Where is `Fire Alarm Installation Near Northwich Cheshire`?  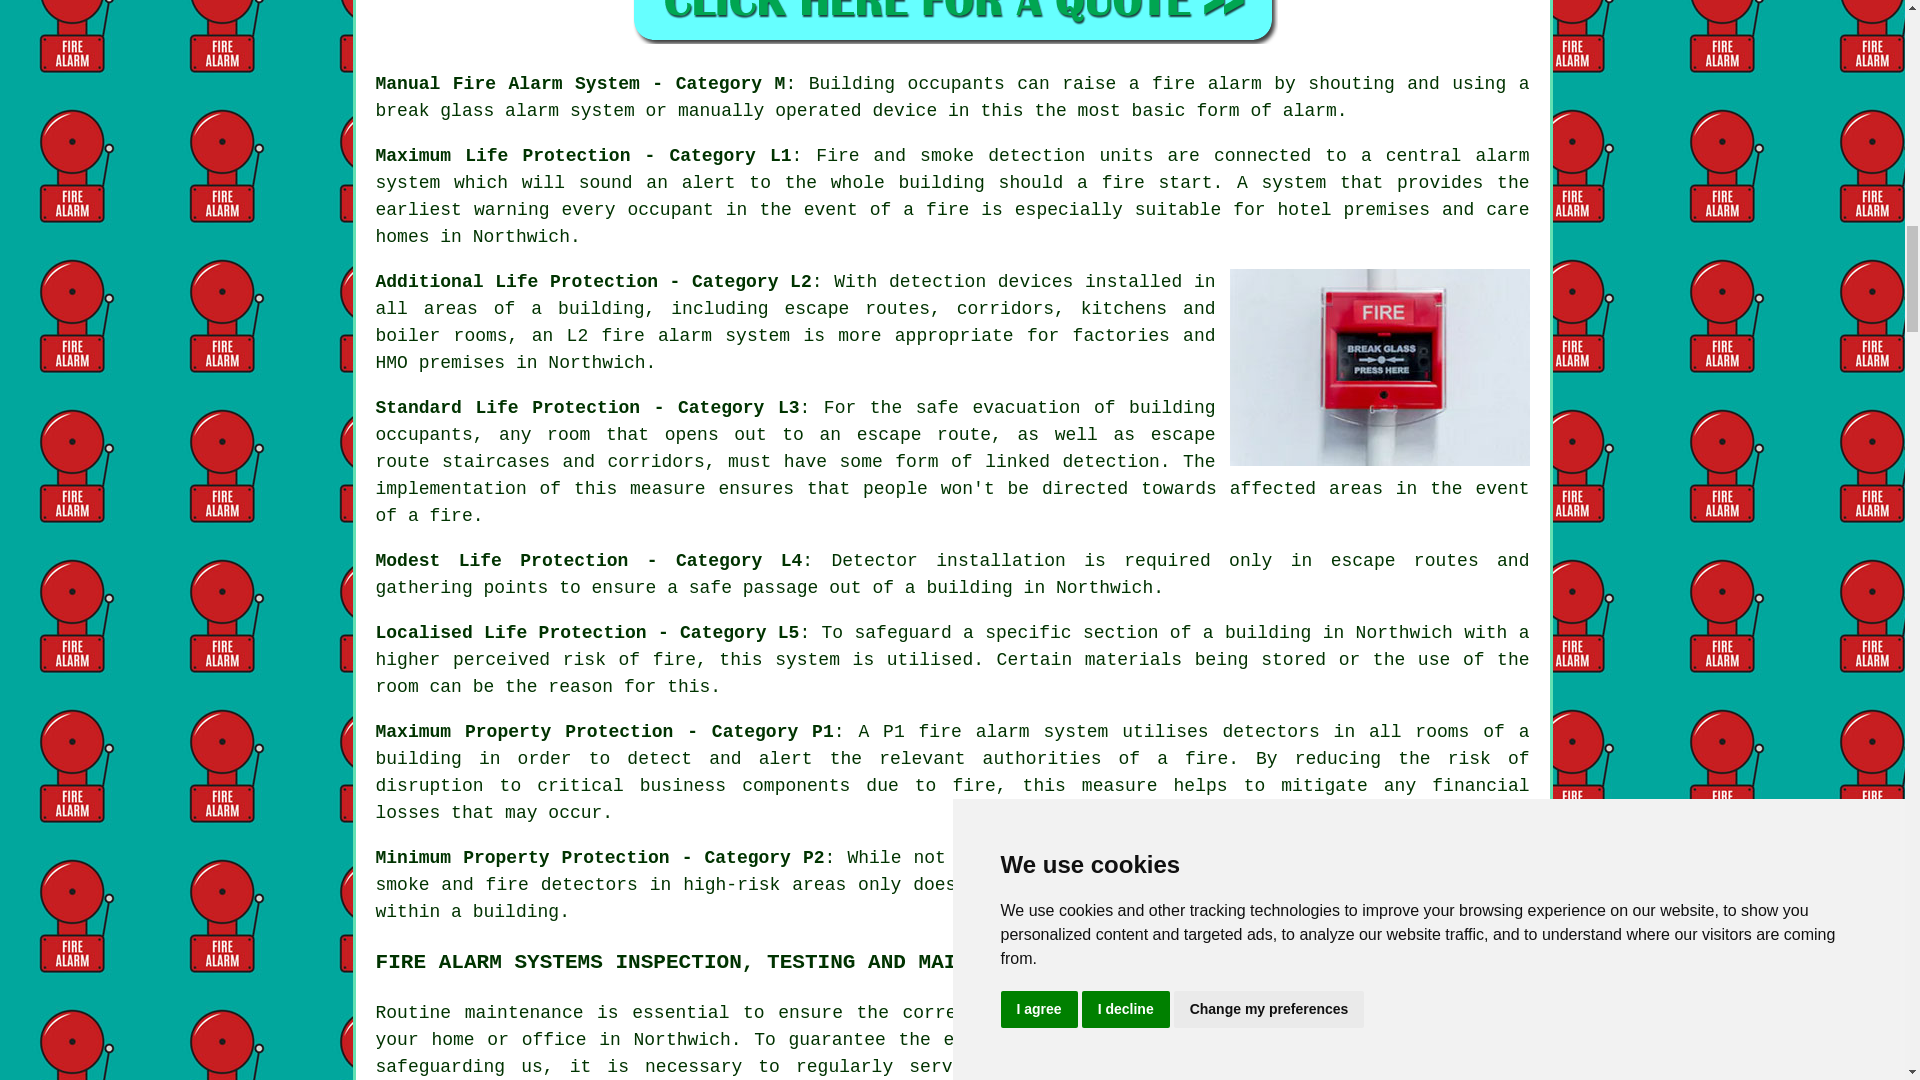 Fire Alarm Installation Near Northwich Cheshire is located at coordinates (1380, 366).